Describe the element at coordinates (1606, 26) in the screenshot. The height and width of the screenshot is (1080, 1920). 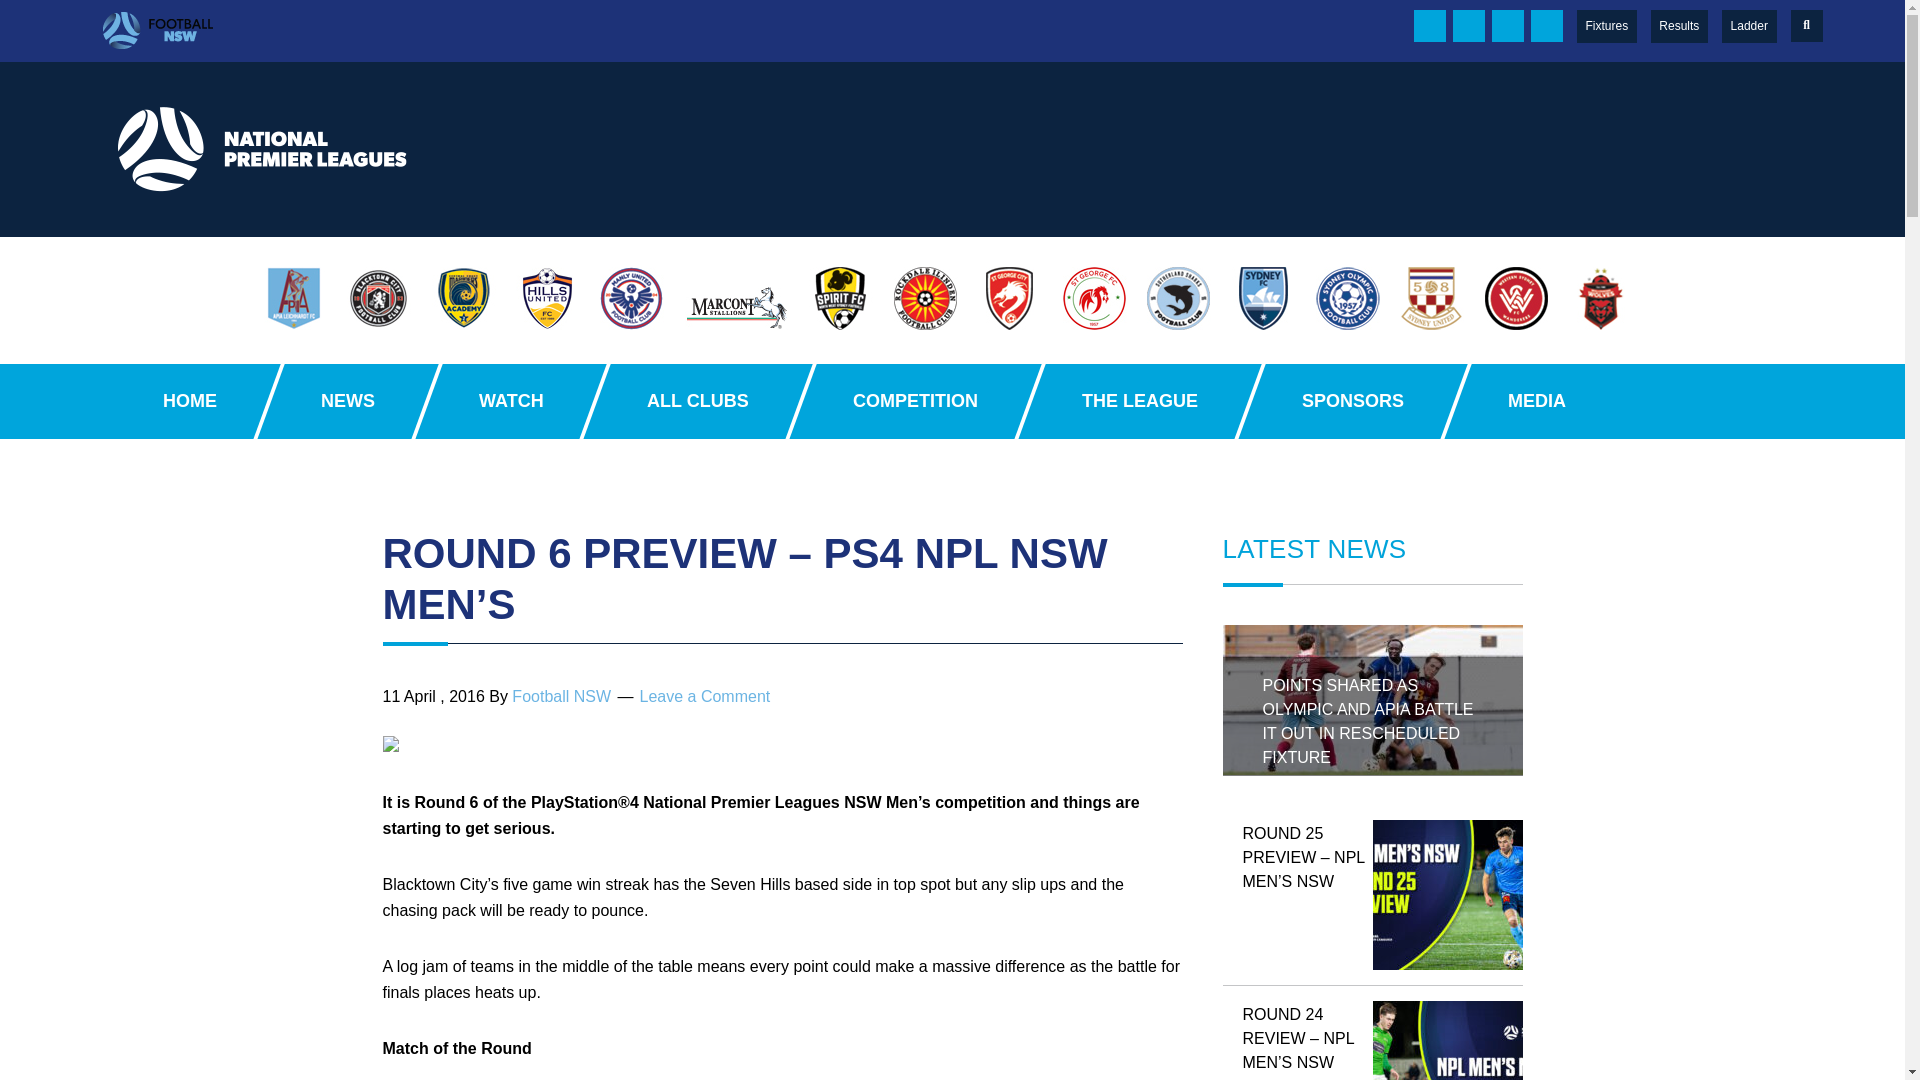
I see `Fixtures` at that location.